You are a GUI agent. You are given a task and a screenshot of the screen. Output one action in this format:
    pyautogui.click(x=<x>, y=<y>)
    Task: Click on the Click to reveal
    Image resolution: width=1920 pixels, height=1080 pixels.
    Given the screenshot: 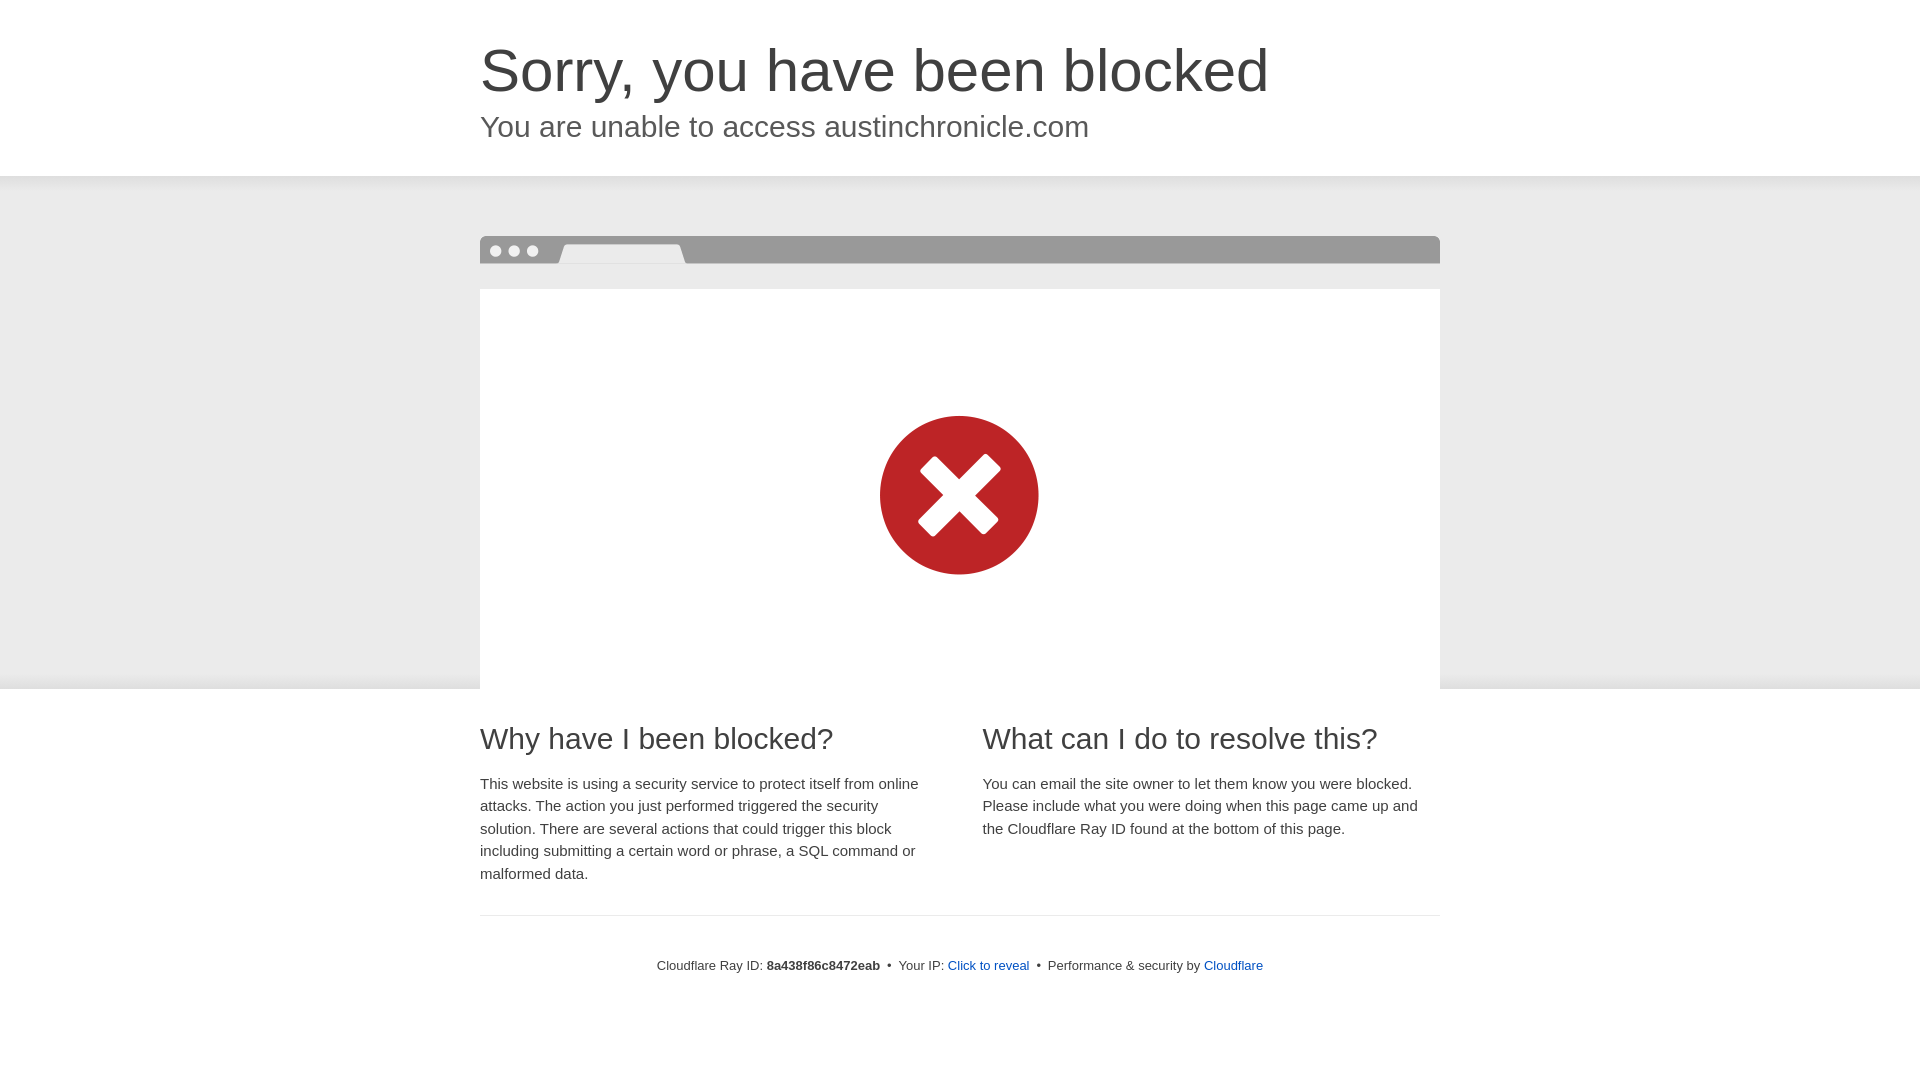 What is the action you would take?
    pyautogui.click(x=988, y=966)
    